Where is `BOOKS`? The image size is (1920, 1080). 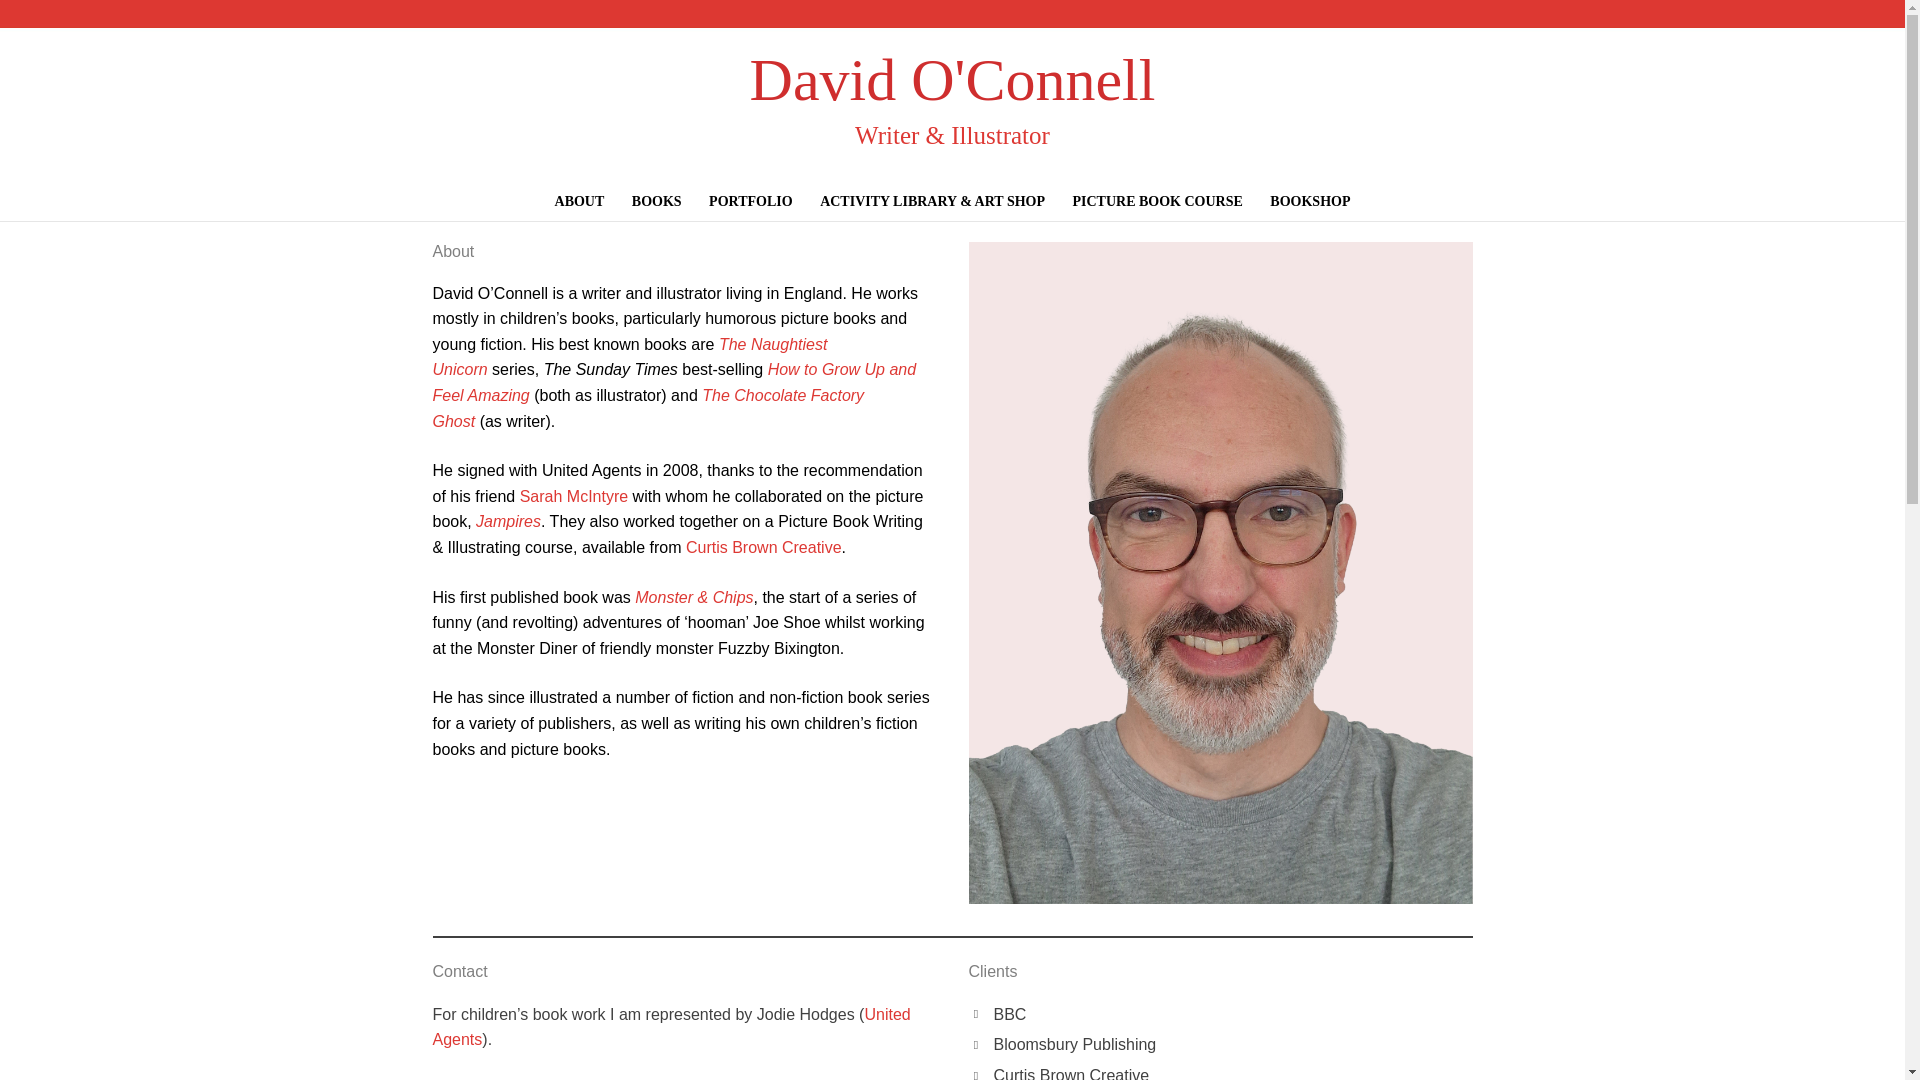
BOOKS is located at coordinates (656, 201).